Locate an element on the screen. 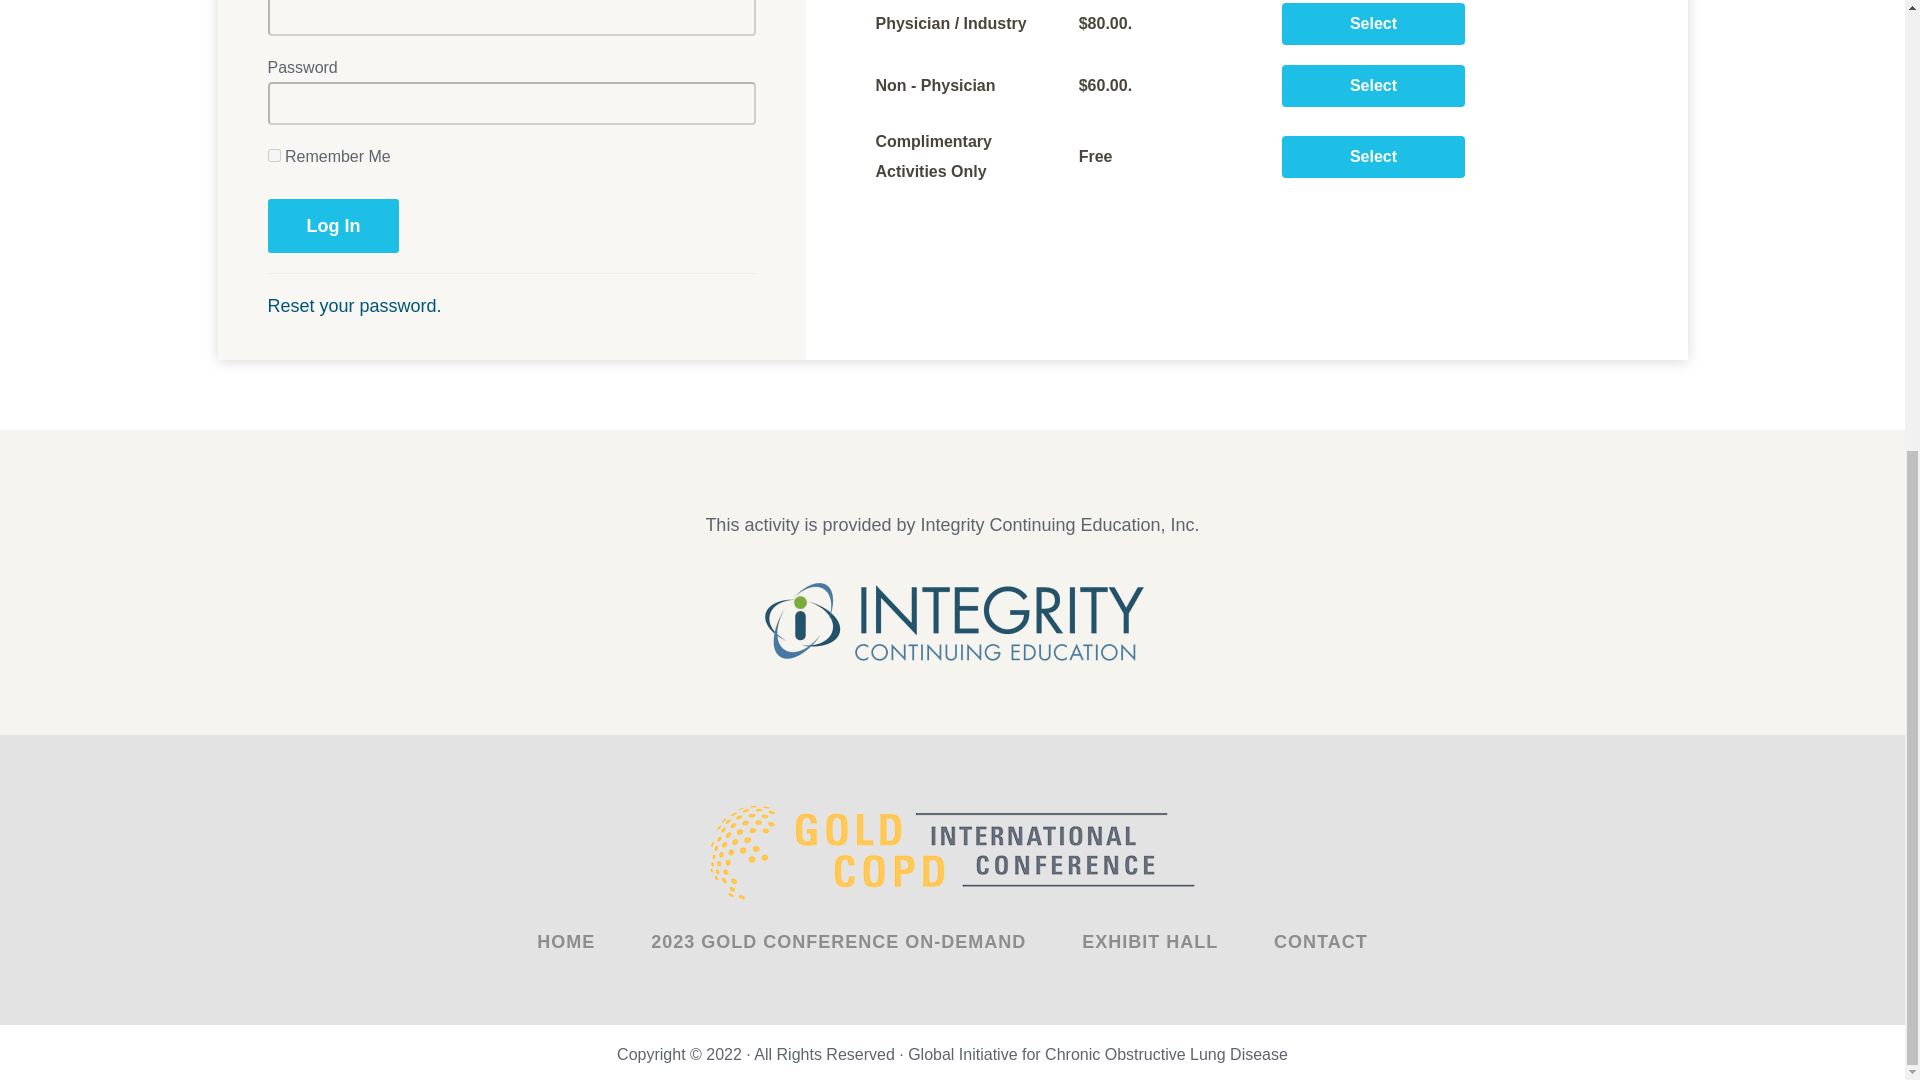 The height and width of the screenshot is (1080, 1920). Contact is located at coordinates (1320, 941).